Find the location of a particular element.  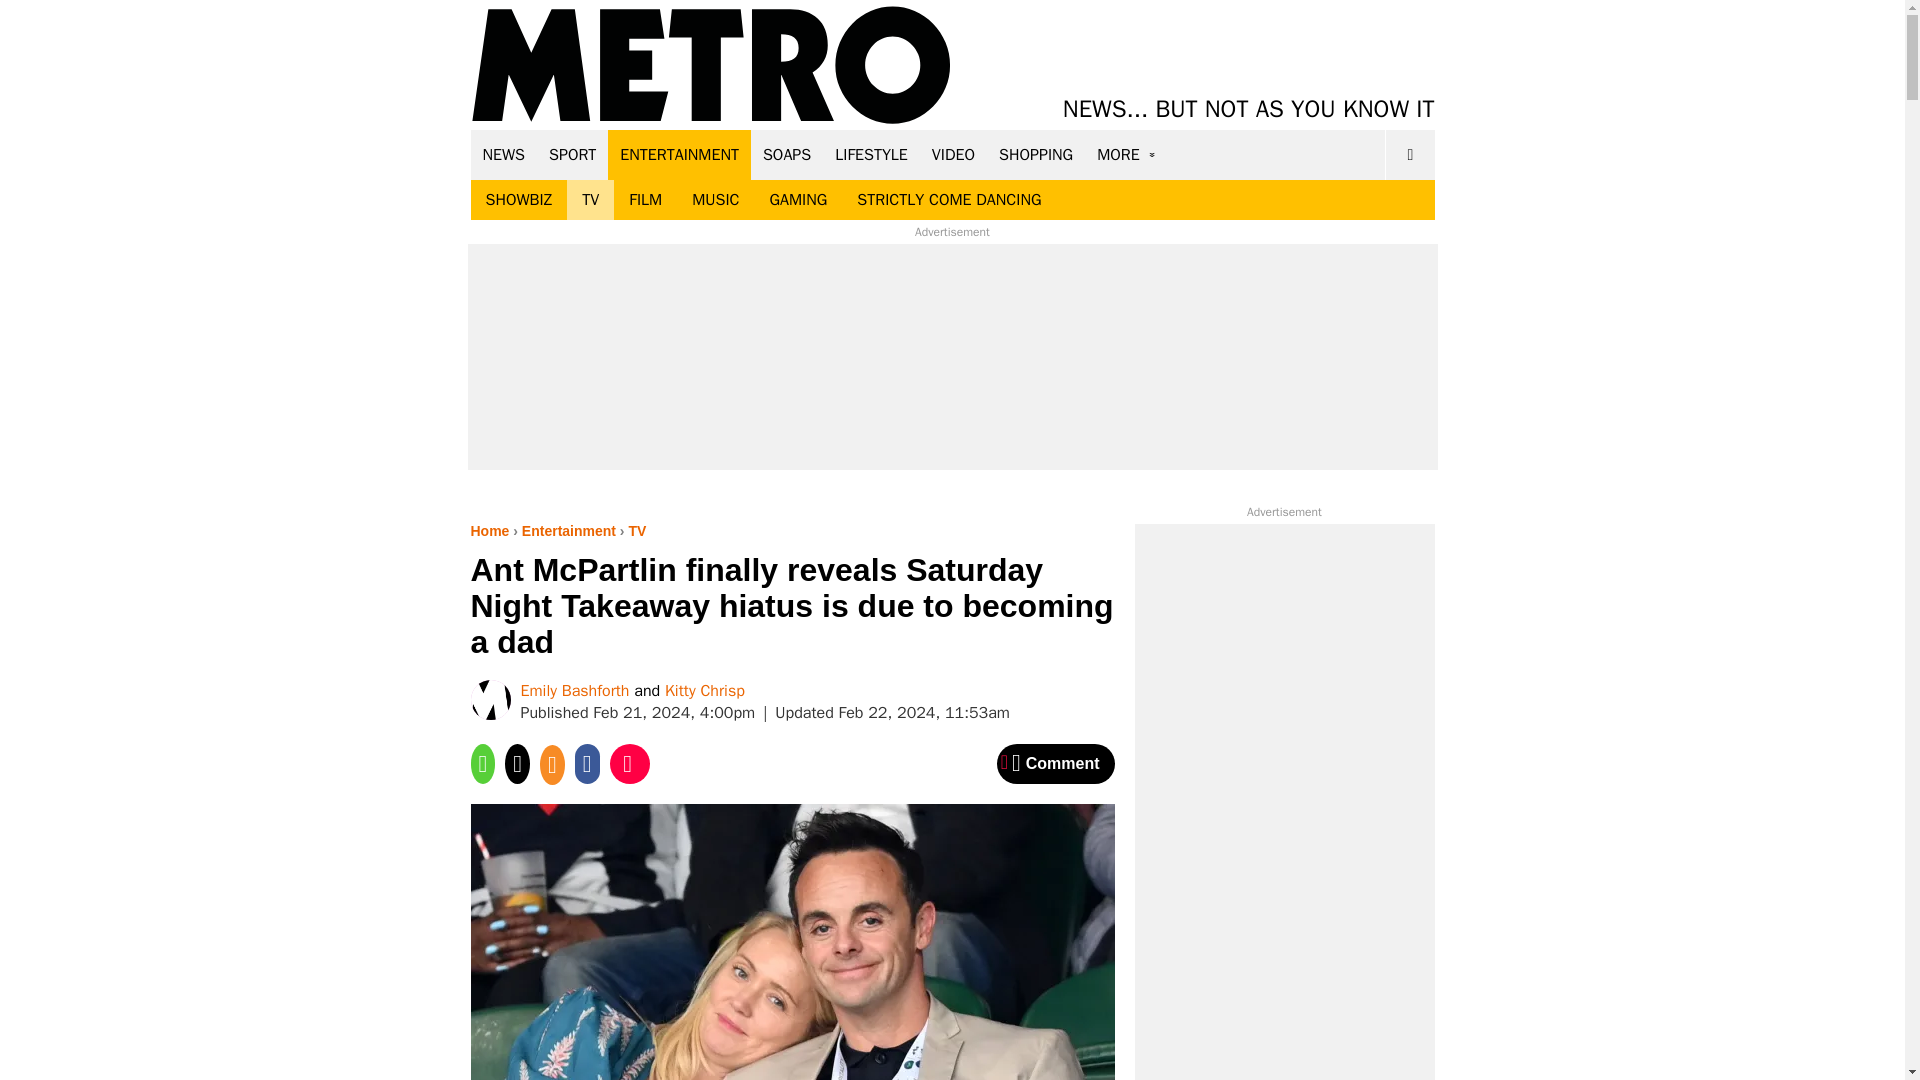

MUSIC is located at coordinates (716, 200).